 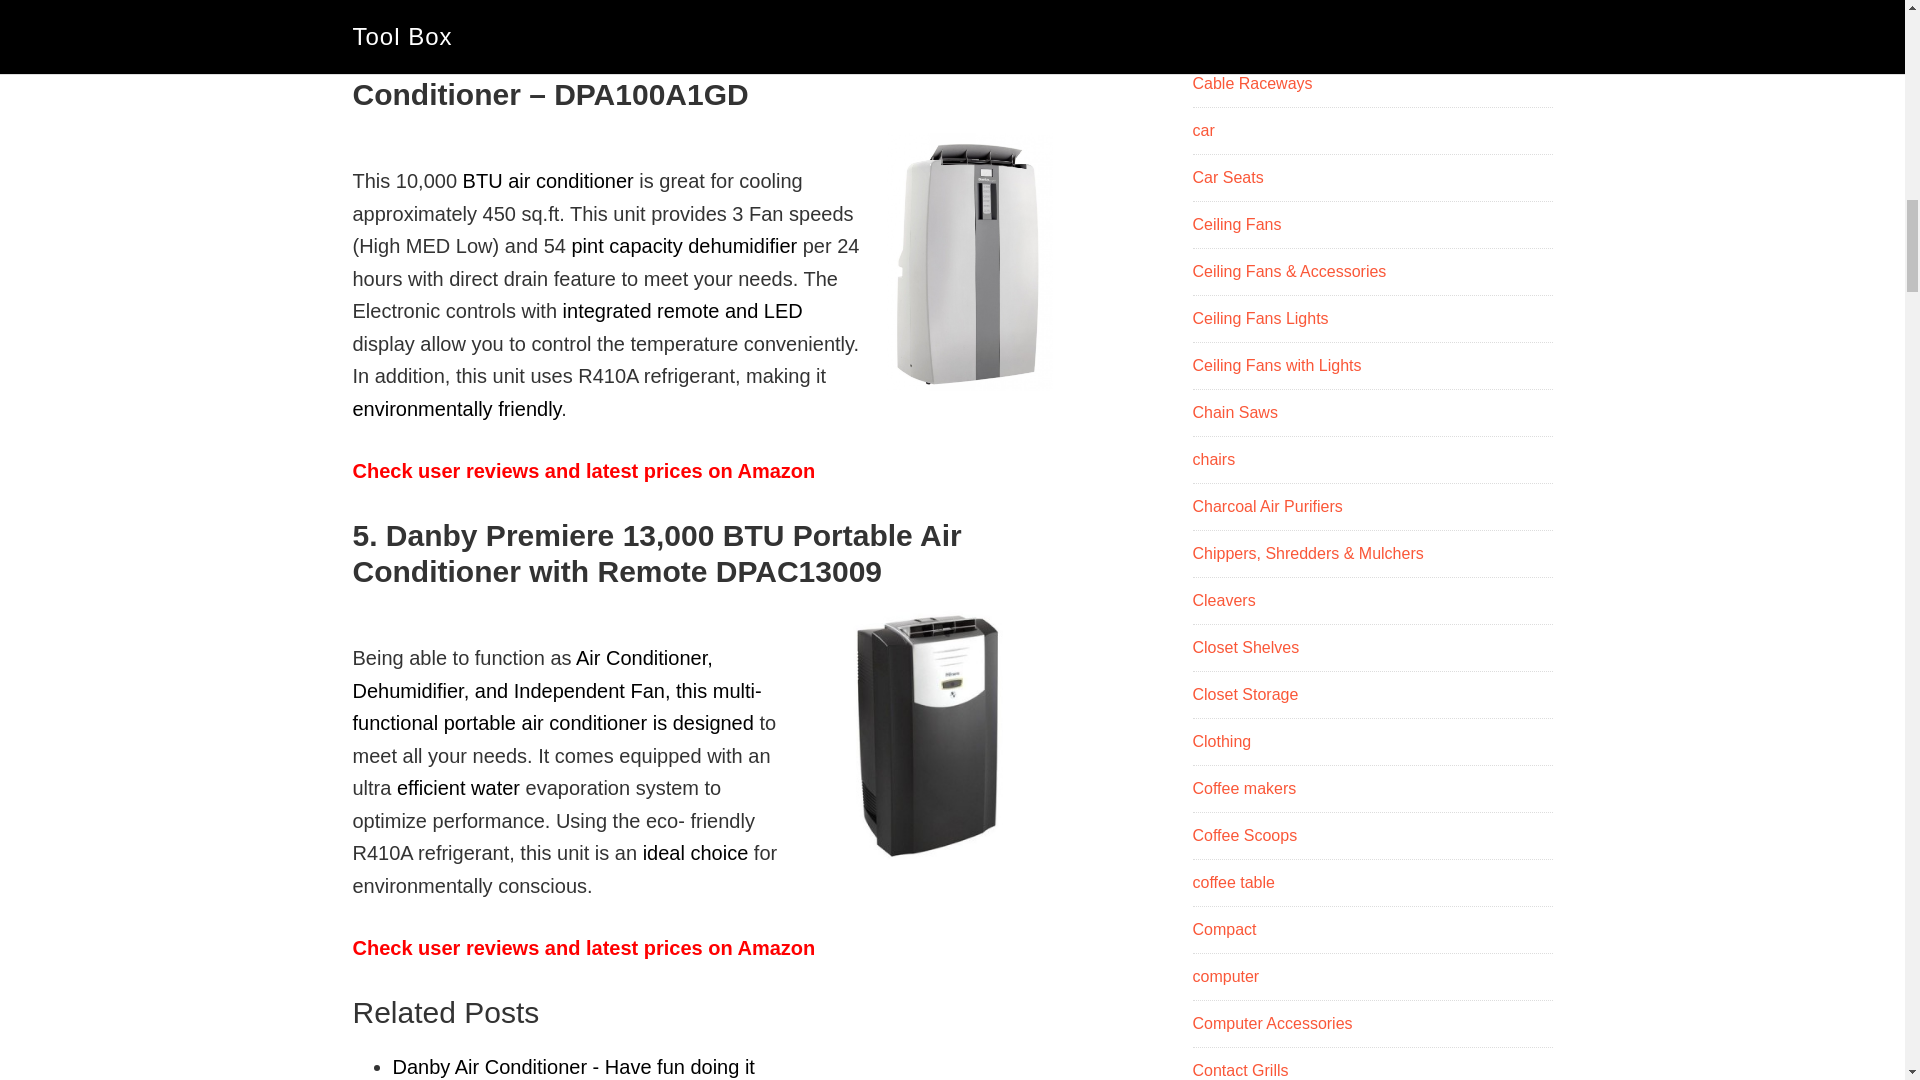 I want to click on Check user reviews and latest prices on Amazon, so click(x=582, y=470).